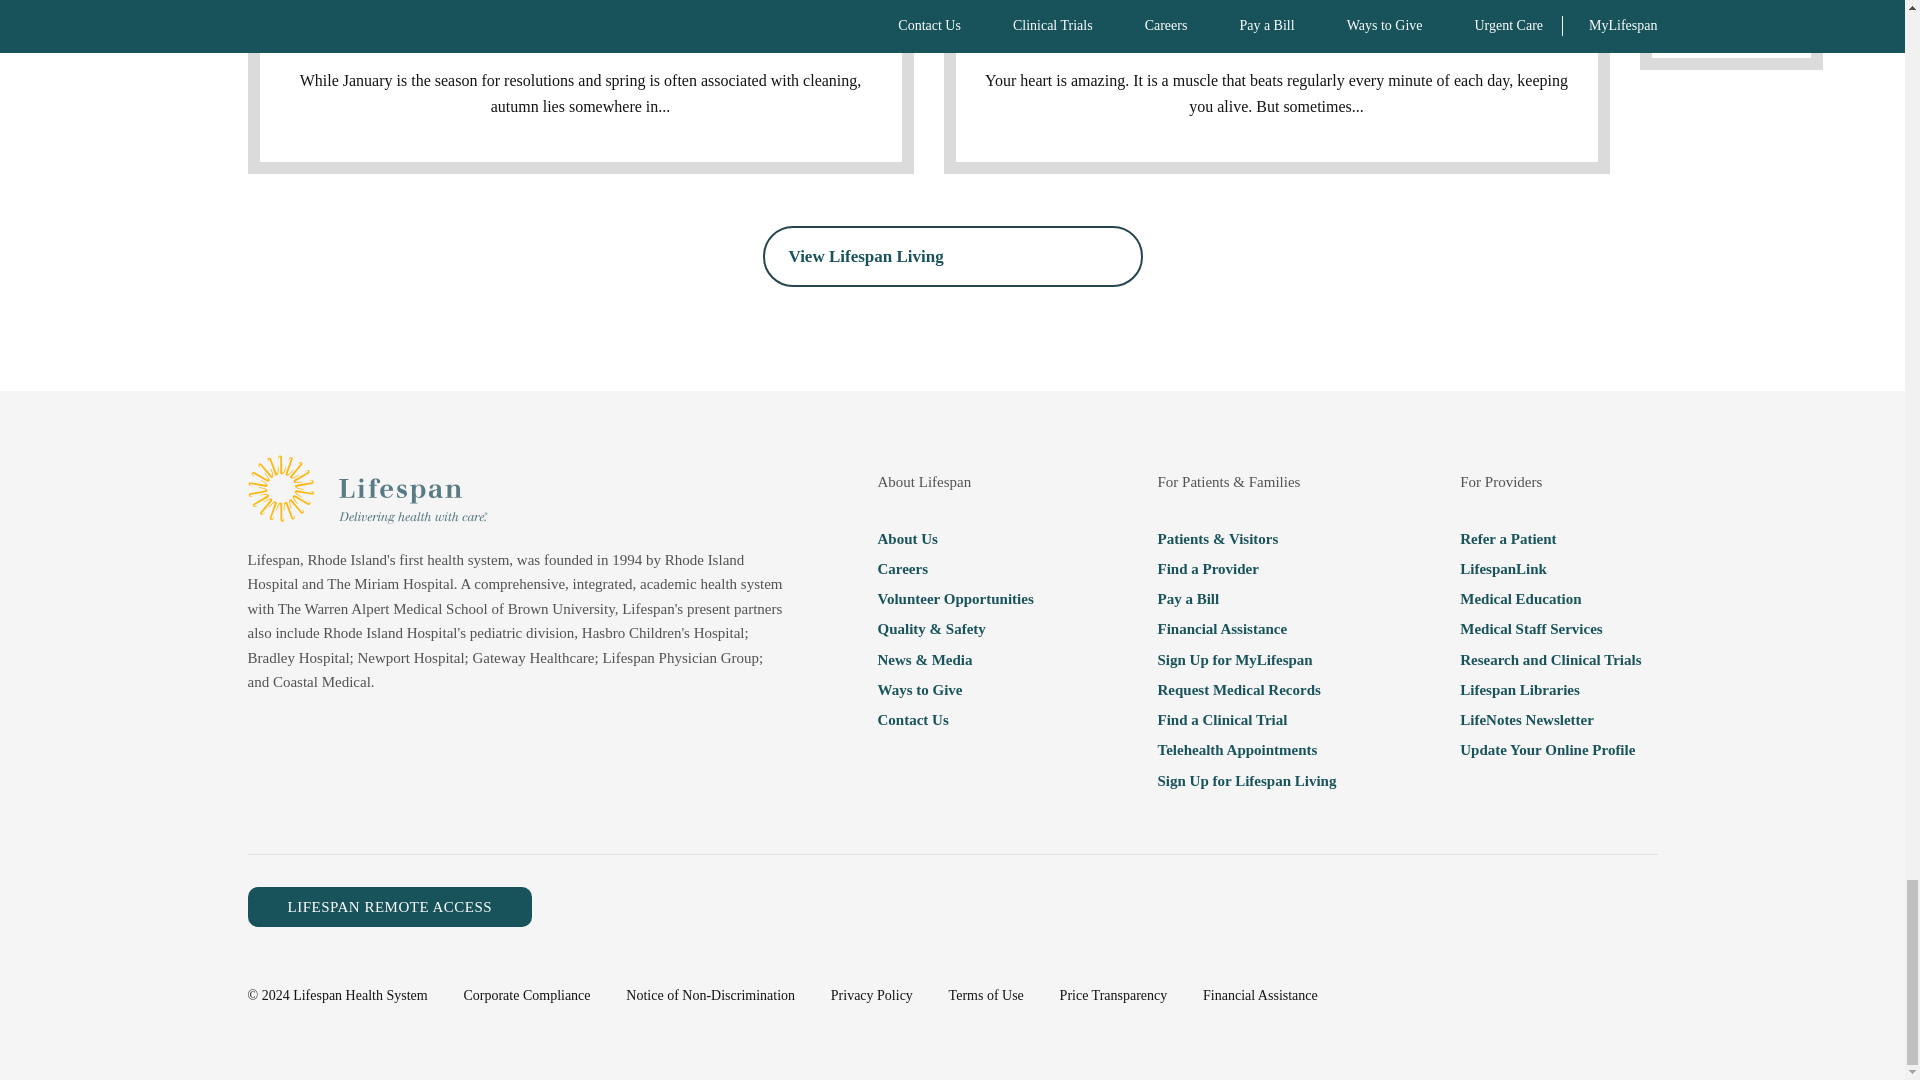 This screenshot has height=1080, width=1920. I want to click on Find a Lifespan provider, so click(1246, 569).